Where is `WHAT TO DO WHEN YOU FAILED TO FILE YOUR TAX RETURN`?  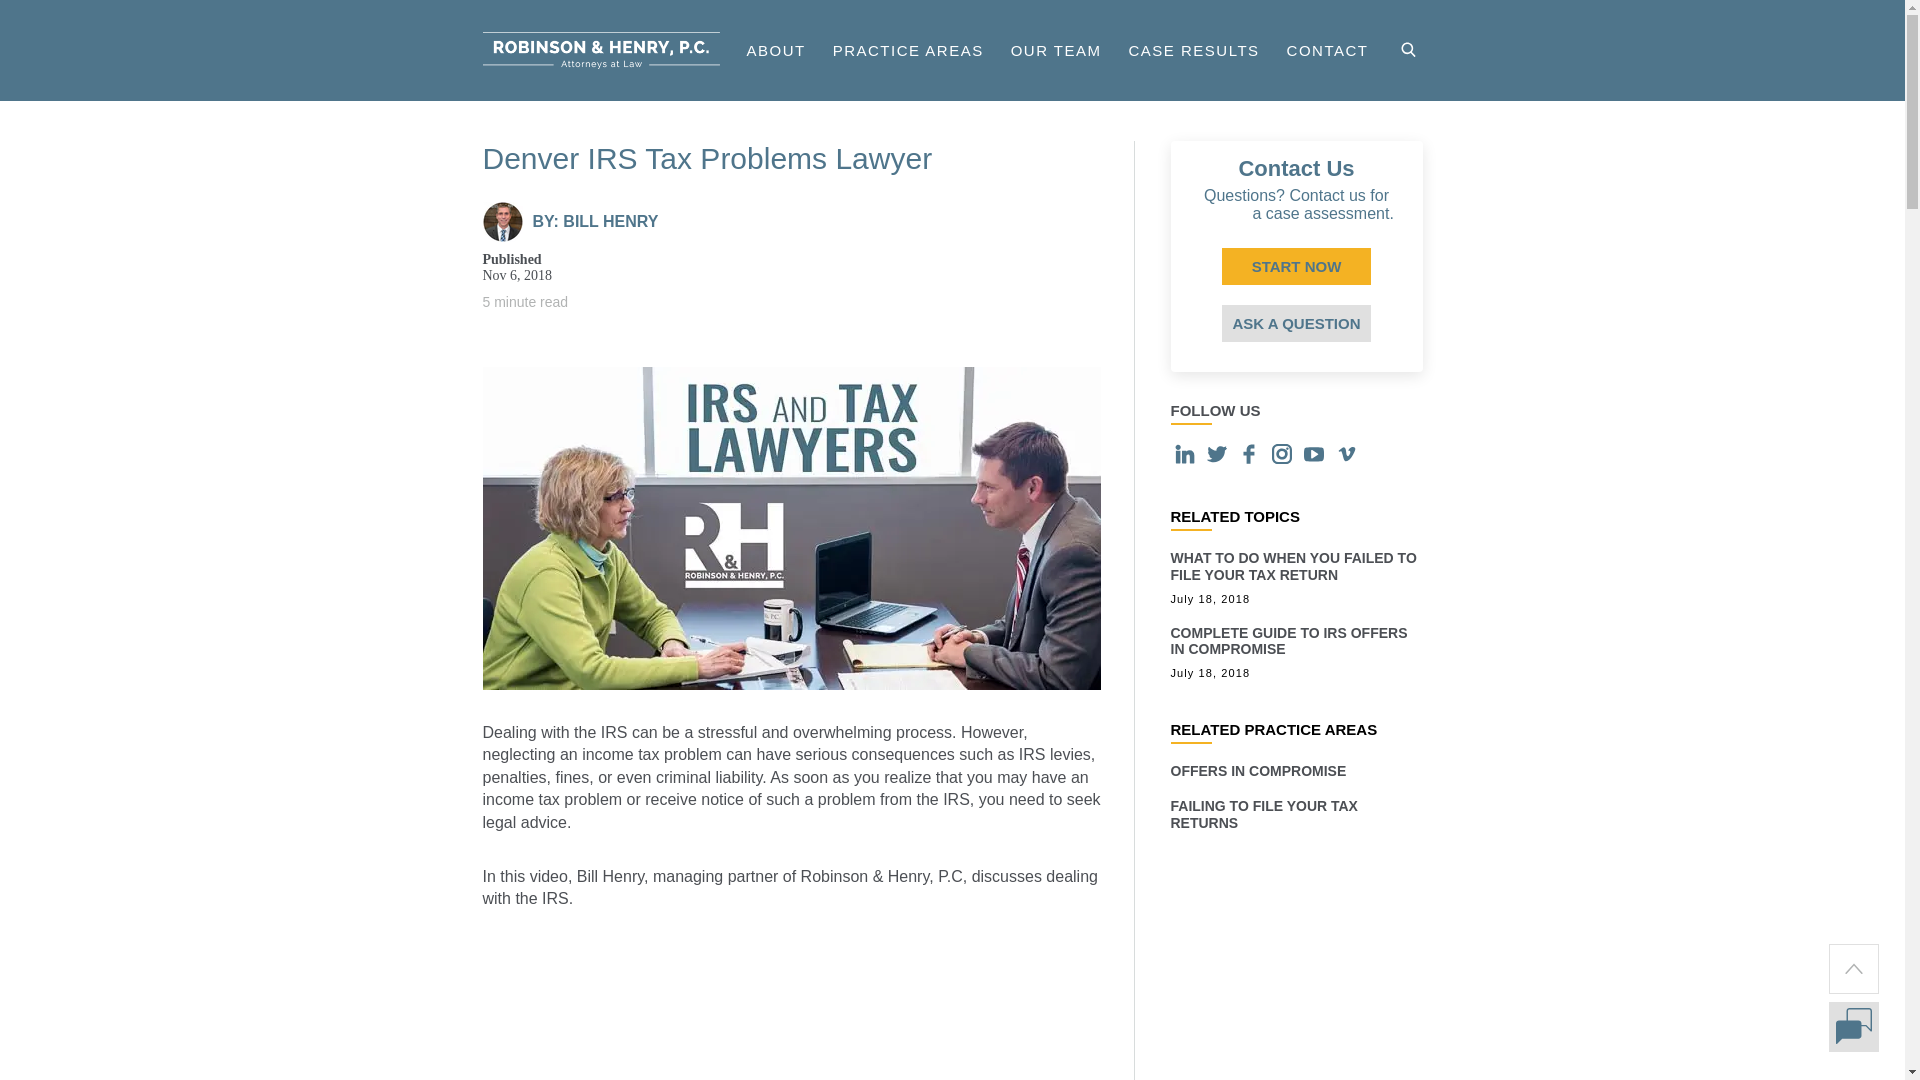
WHAT TO DO WHEN YOU FAILED TO FILE YOUR TAX RETURN is located at coordinates (1292, 566).